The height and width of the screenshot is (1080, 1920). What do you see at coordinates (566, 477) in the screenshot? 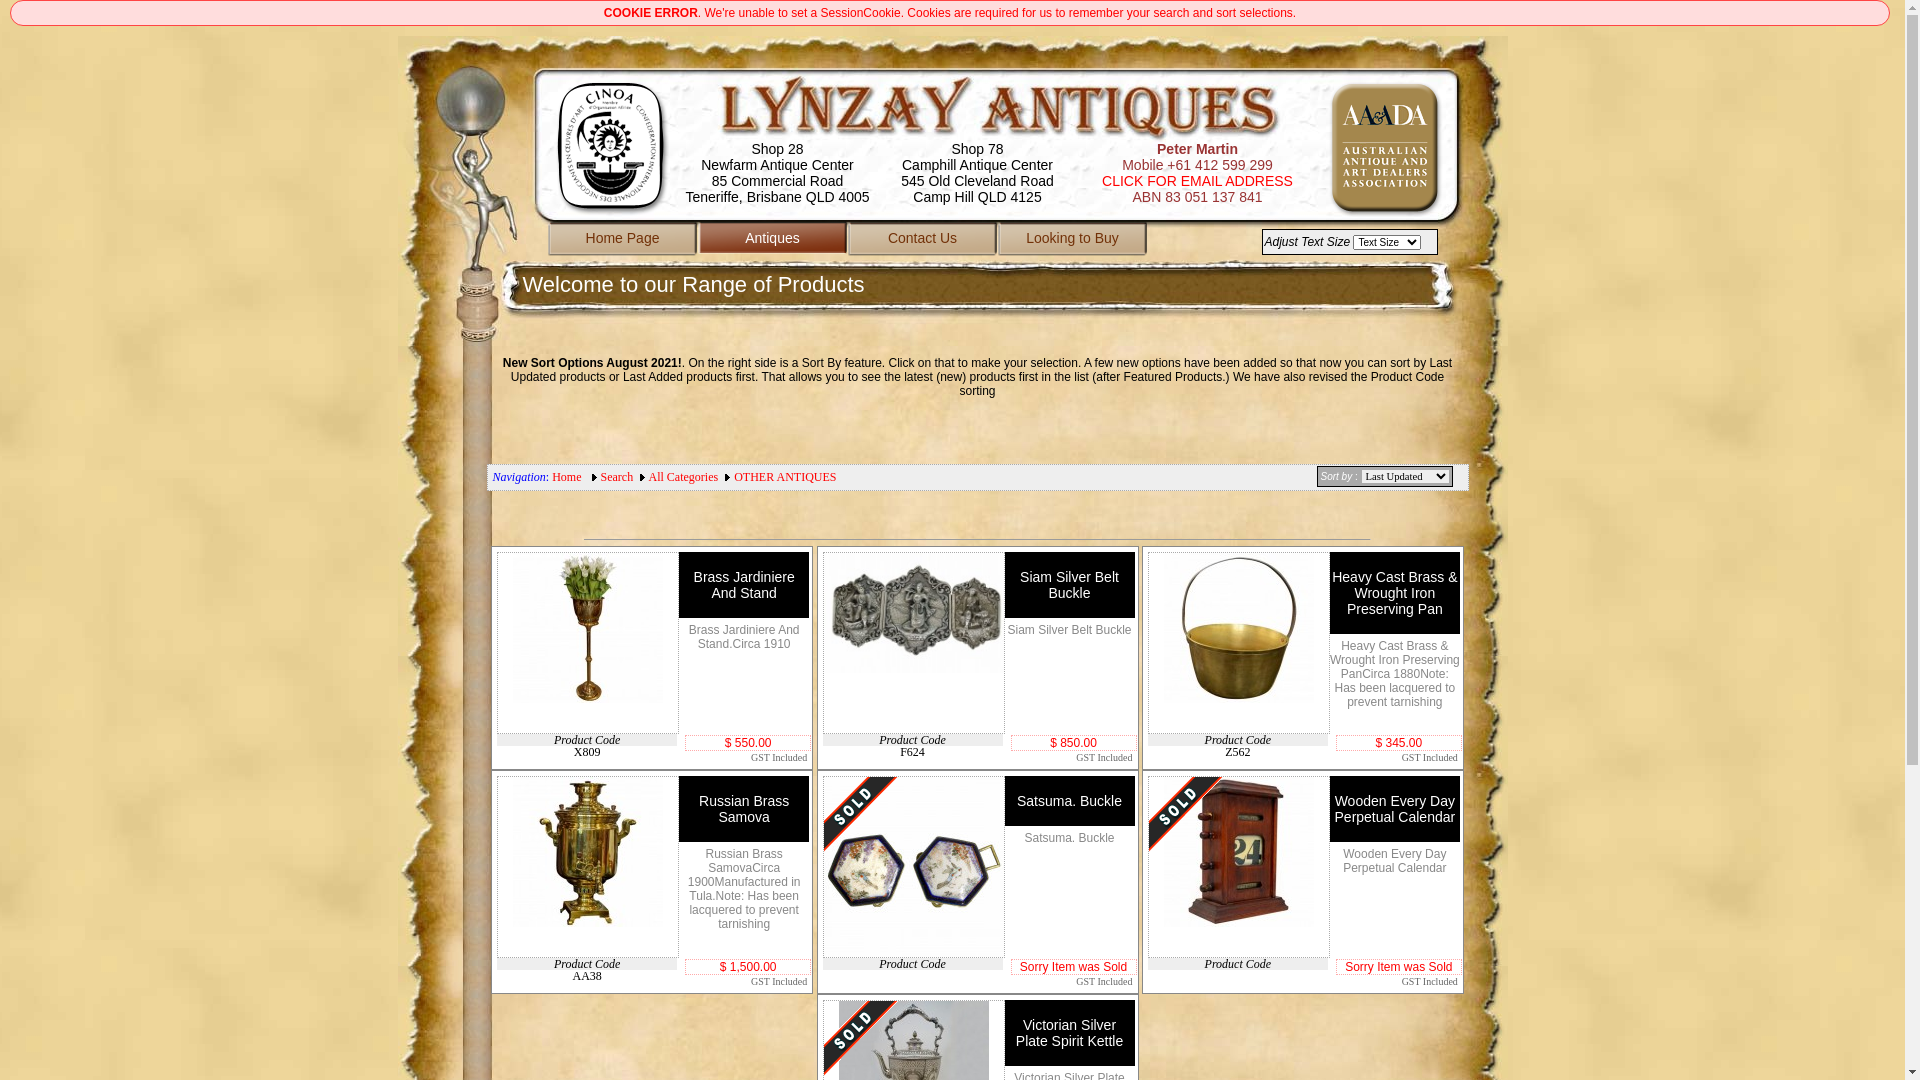
I see `Home` at bounding box center [566, 477].